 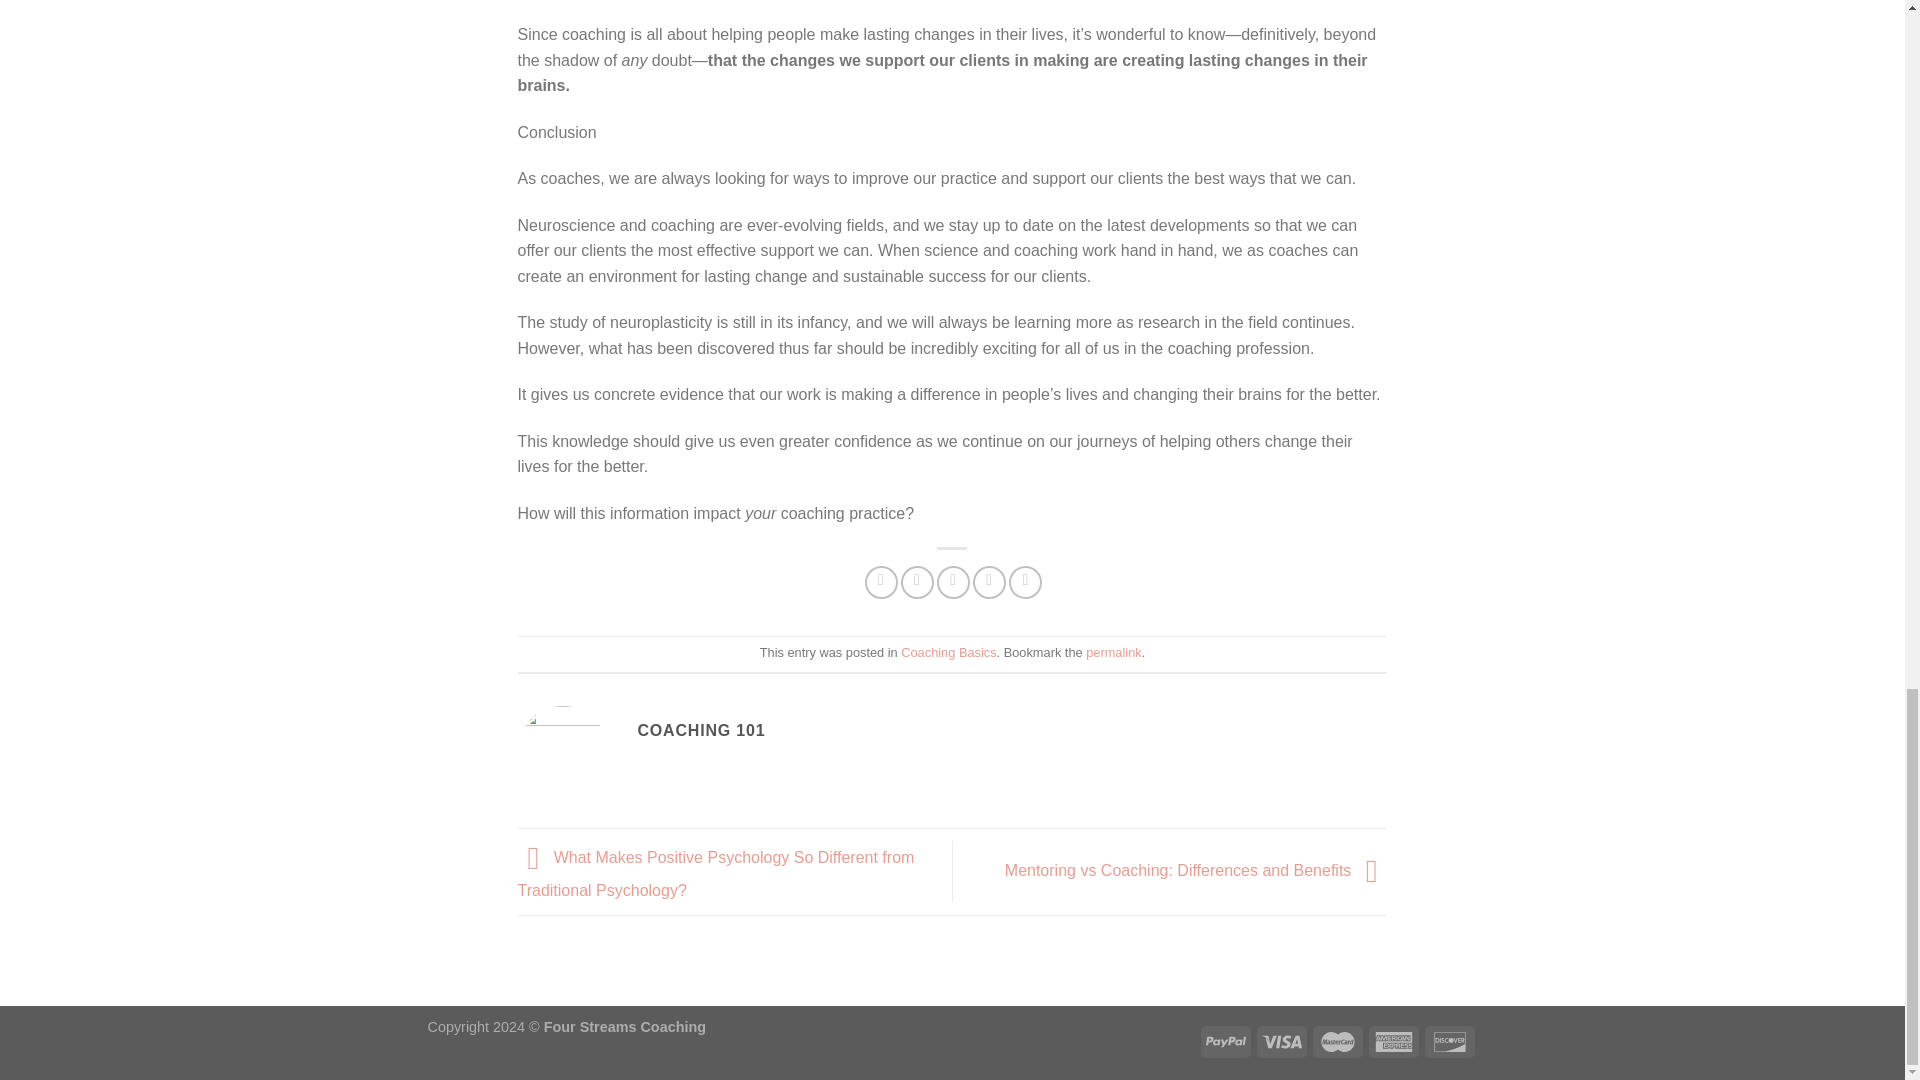 What do you see at coordinates (916, 582) in the screenshot?
I see `Share on Twitter` at bounding box center [916, 582].